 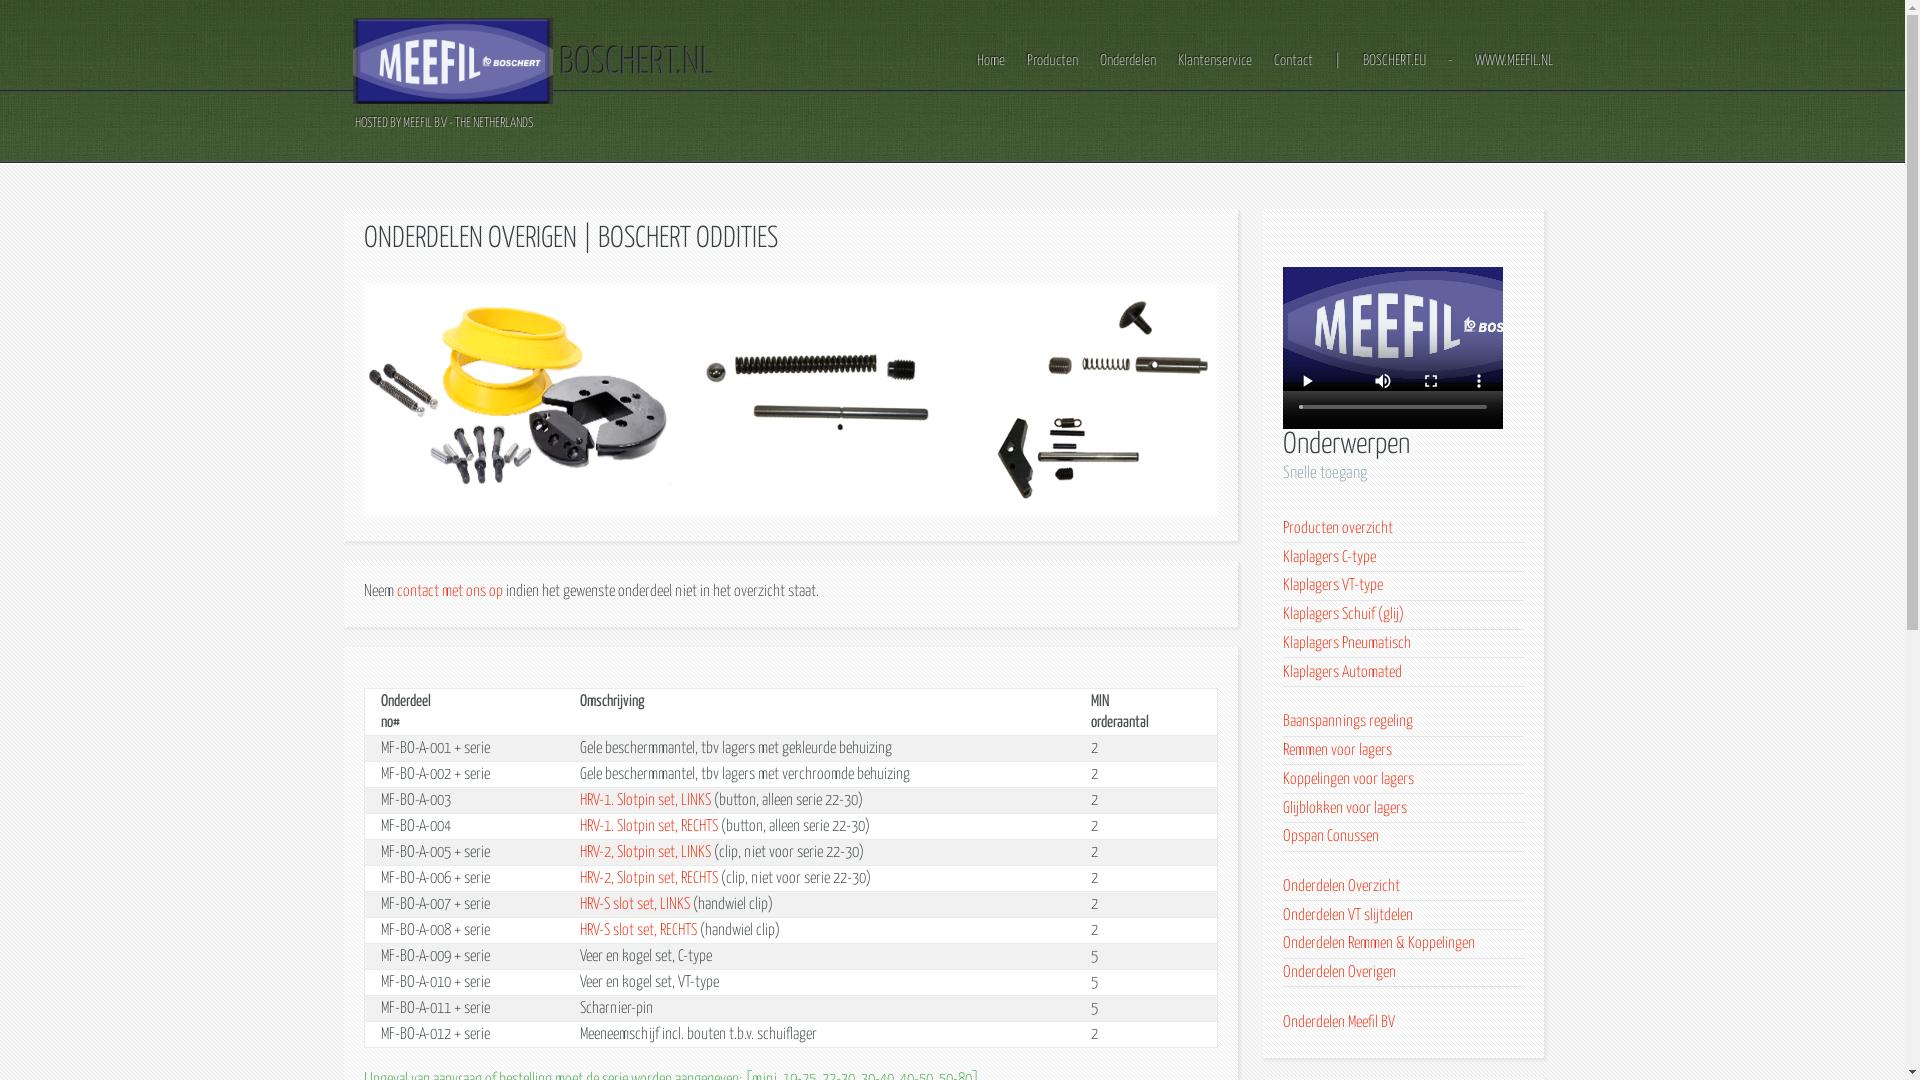 I want to click on Glijblokken voor lagers, so click(x=1345, y=808).